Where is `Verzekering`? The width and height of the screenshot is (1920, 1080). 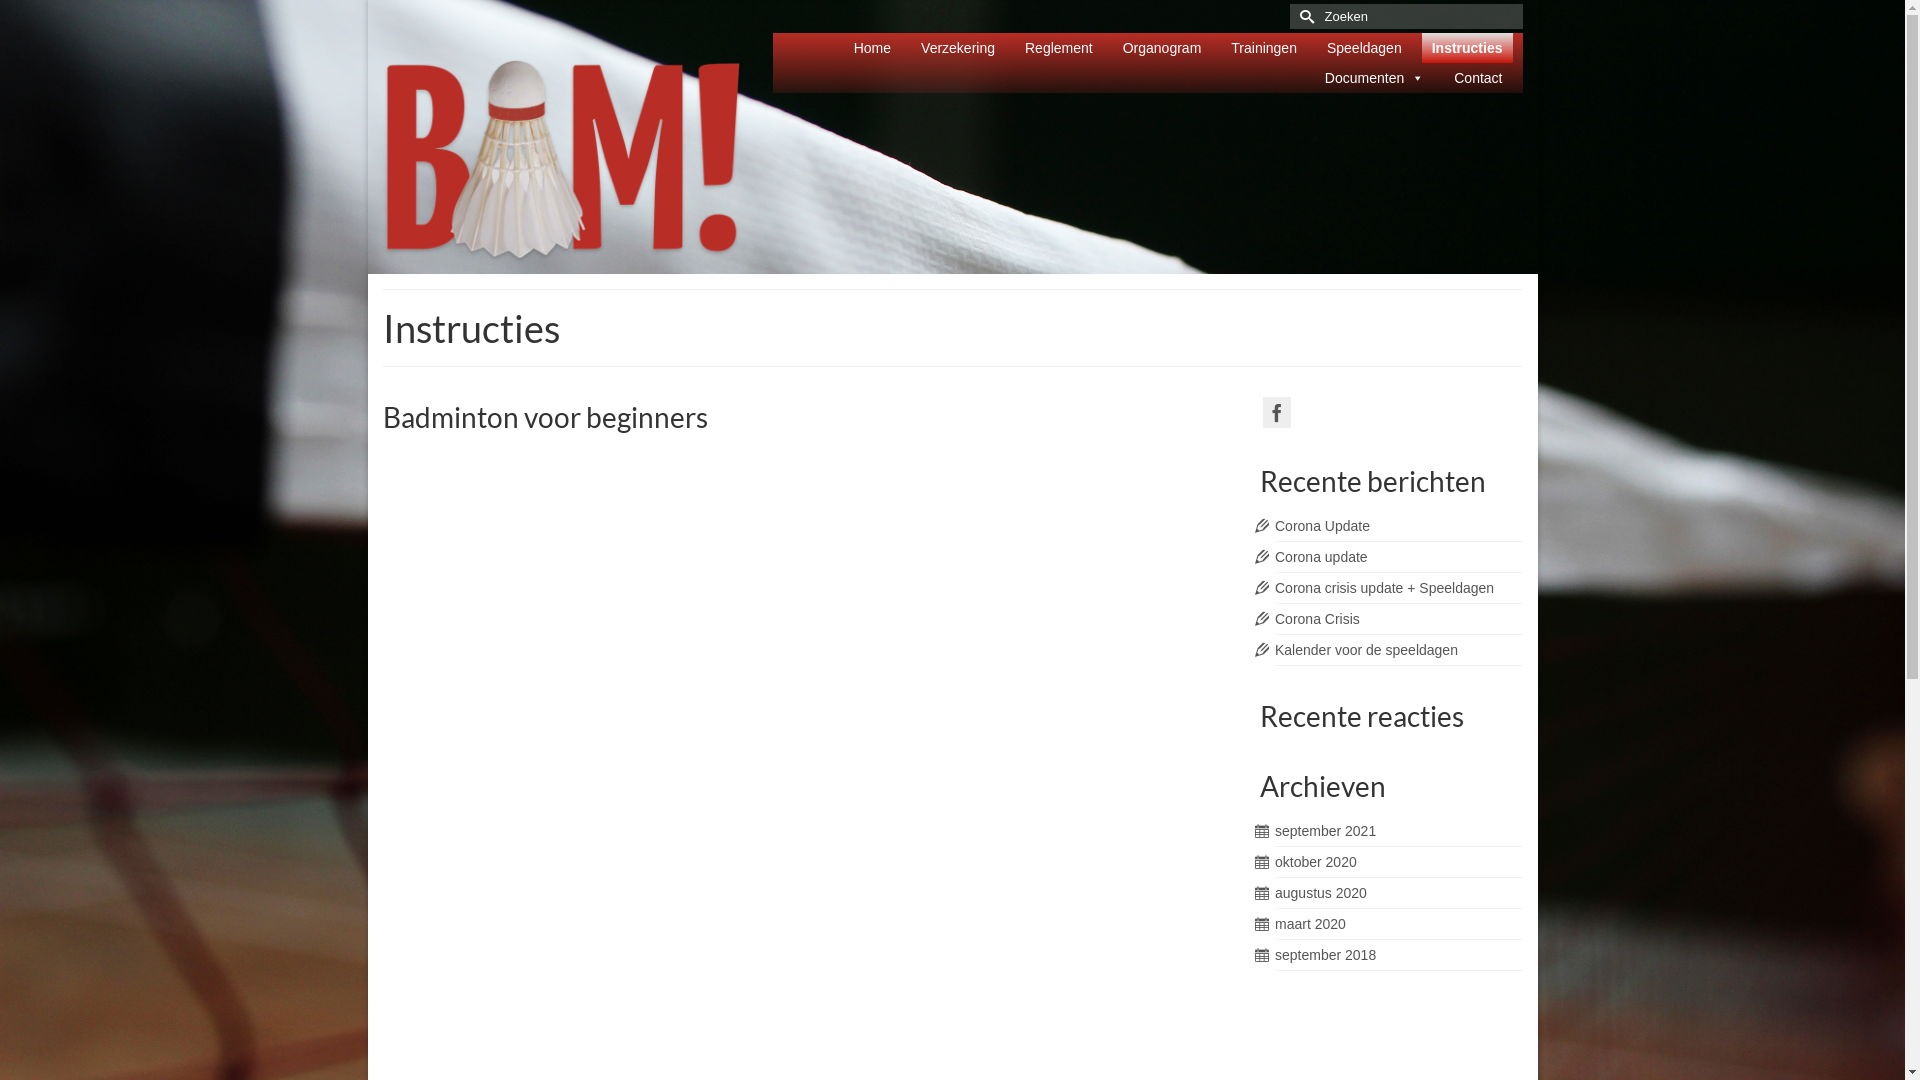
Verzekering is located at coordinates (958, 48).